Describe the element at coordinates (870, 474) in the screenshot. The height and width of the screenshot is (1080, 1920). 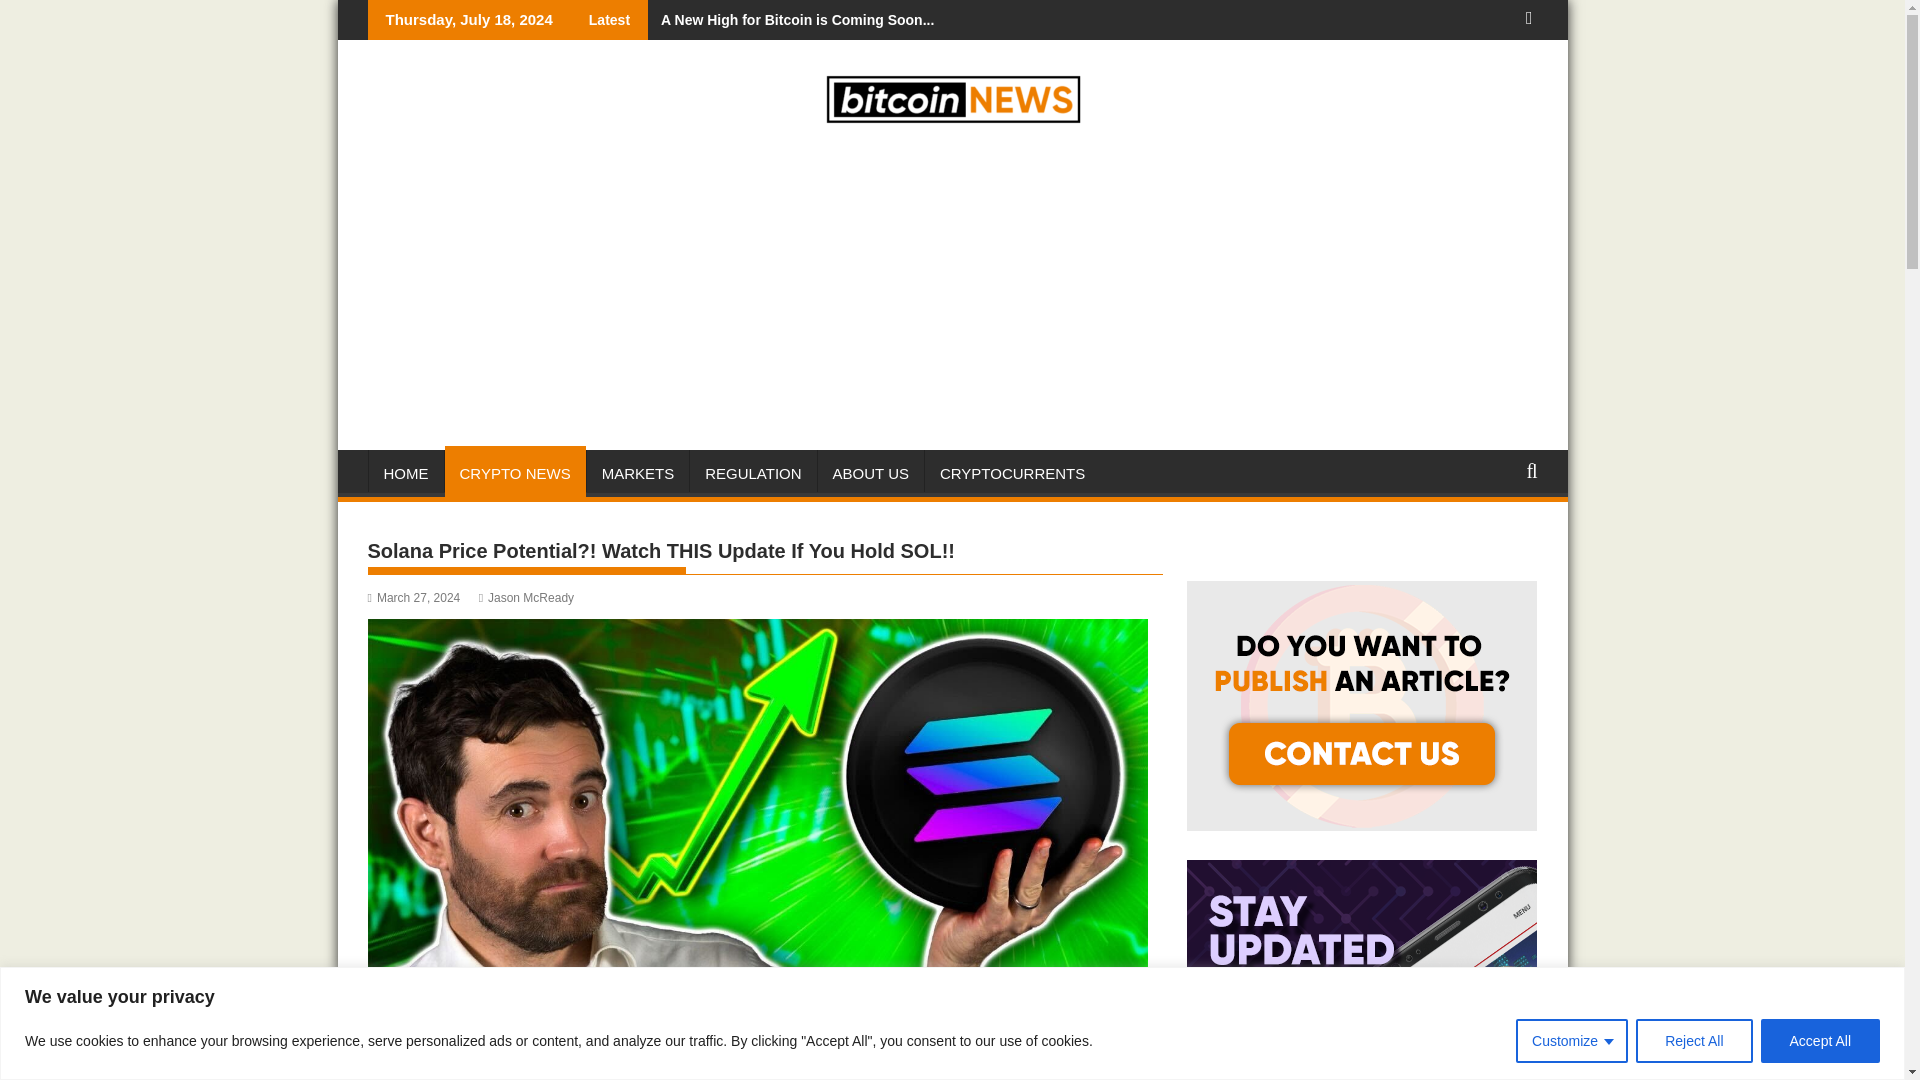
I see `ABOUT US` at that location.